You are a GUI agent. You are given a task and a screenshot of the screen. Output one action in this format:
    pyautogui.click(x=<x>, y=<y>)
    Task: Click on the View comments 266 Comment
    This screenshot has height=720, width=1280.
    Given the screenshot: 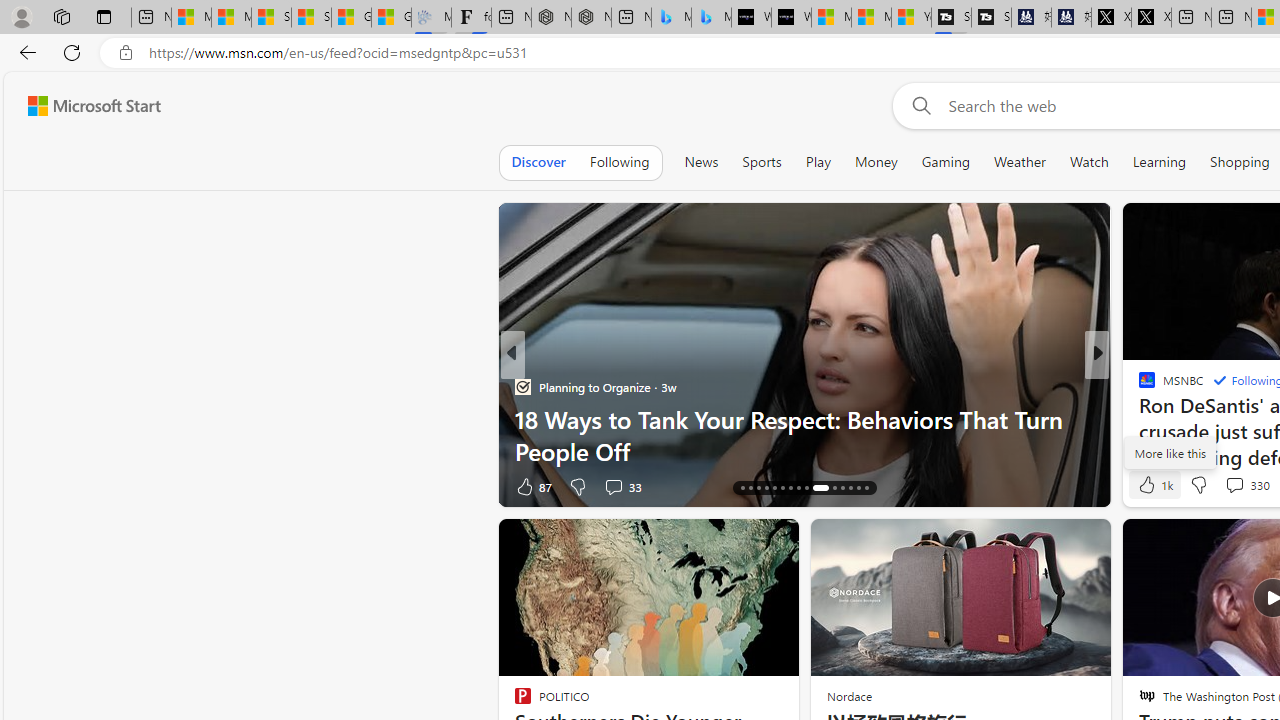 What is the action you would take?
    pyautogui.click(x=1248, y=486)
    